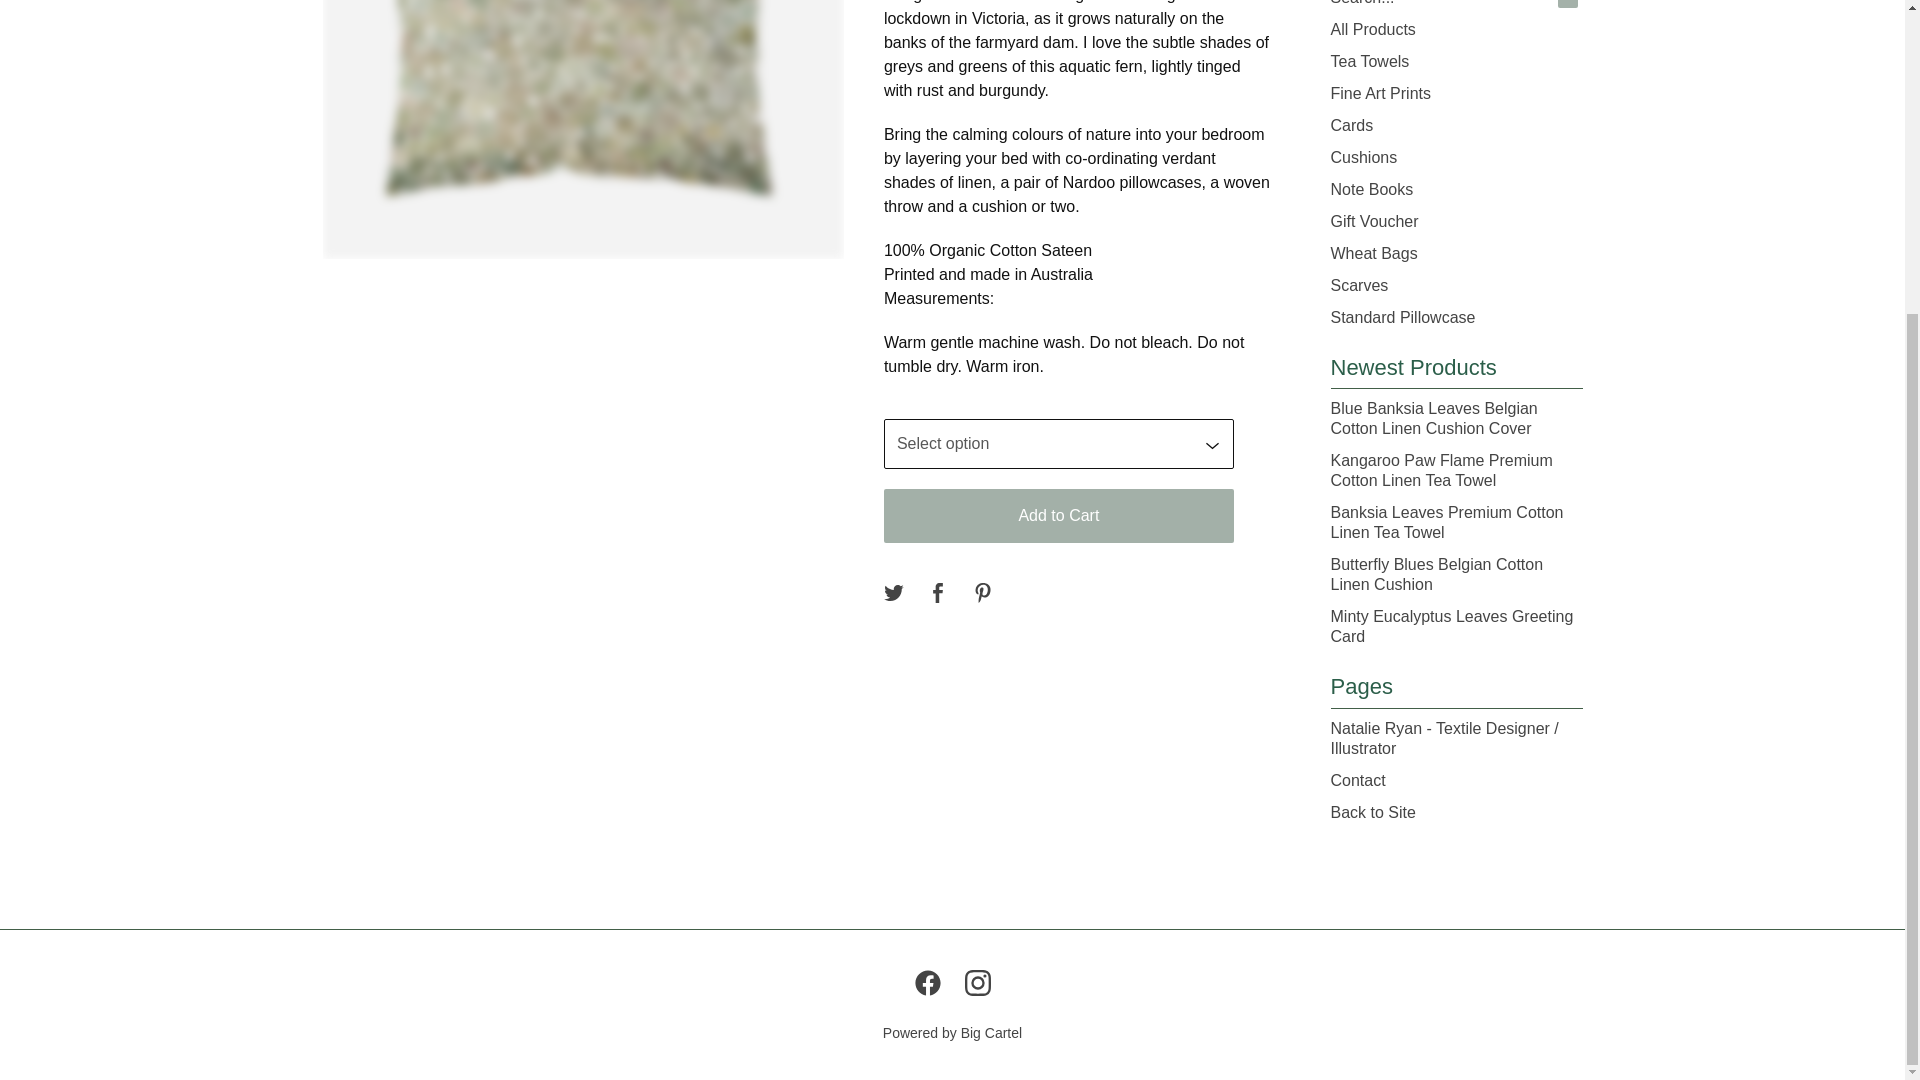  I want to click on Butterfly Blues Belgian Cotton Linen Cushion, so click(1456, 574).